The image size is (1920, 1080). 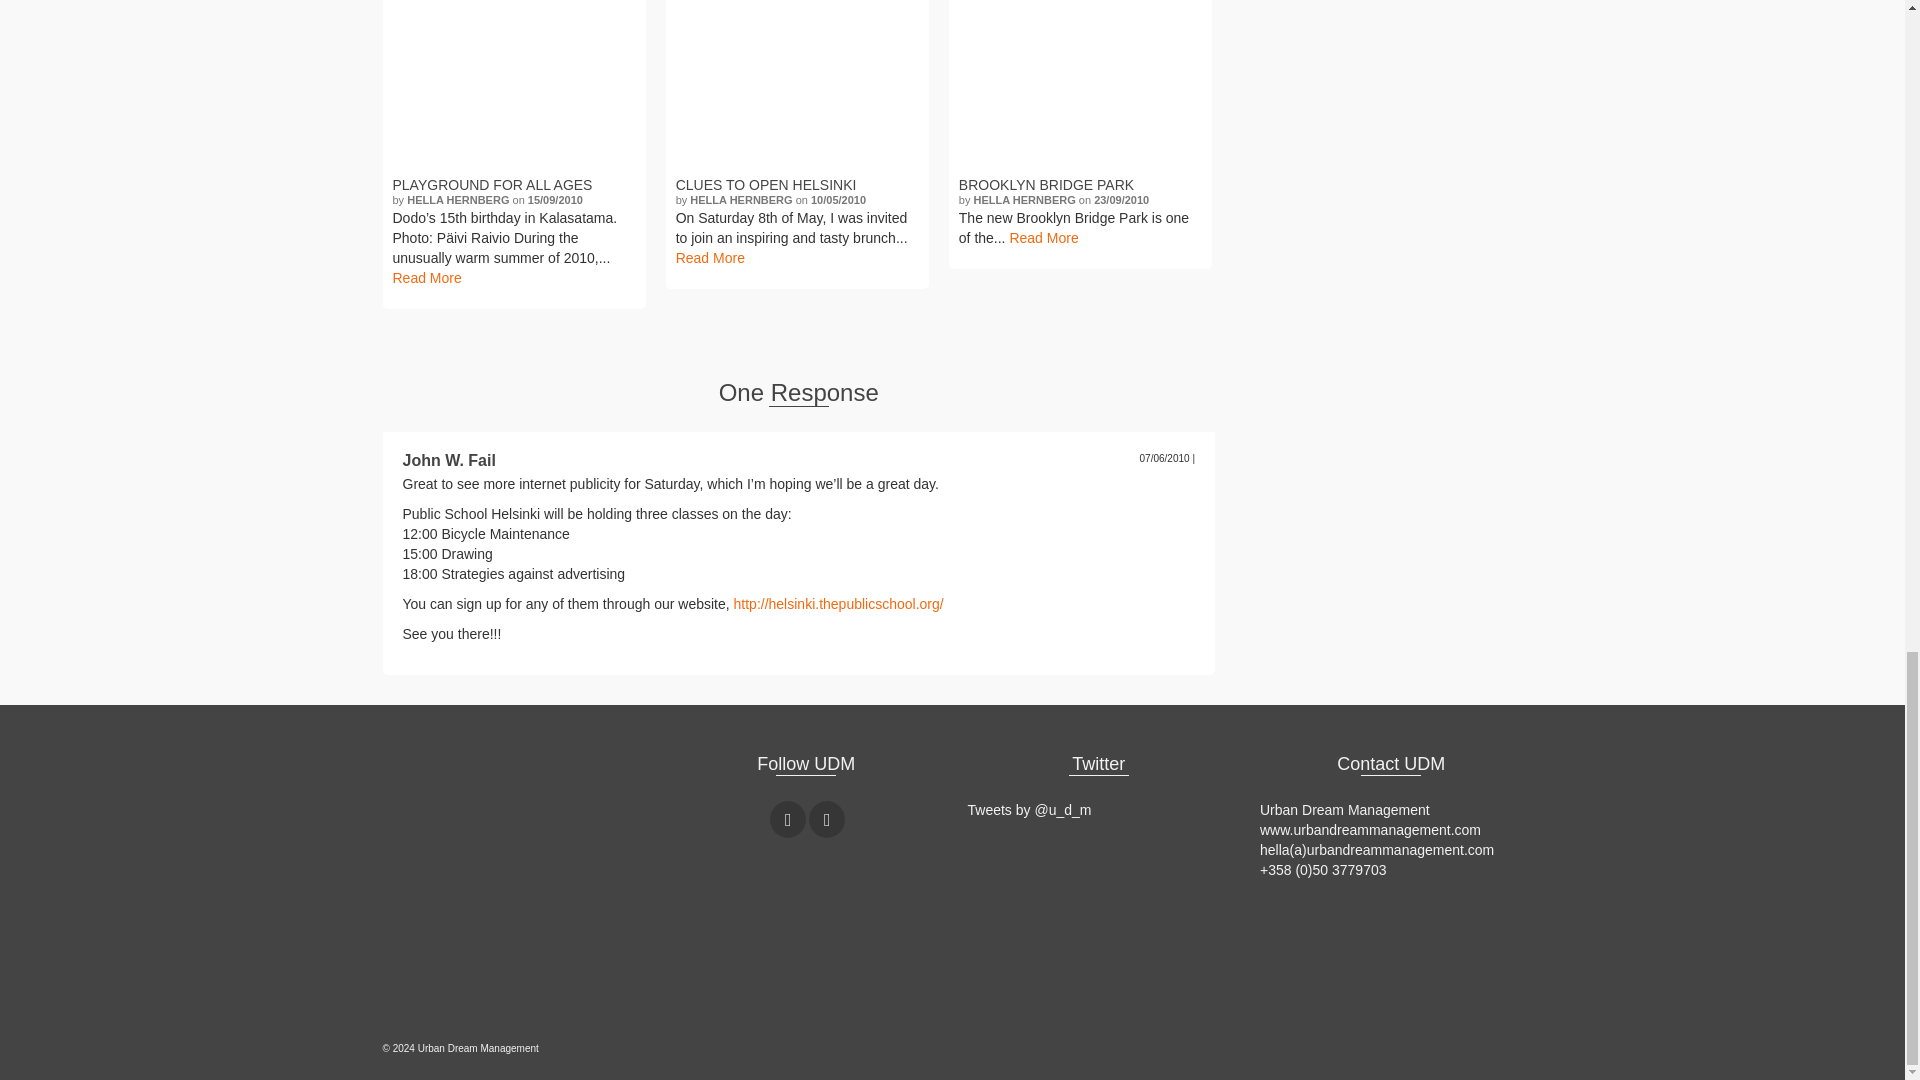 What do you see at coordinates (1080, 84) in the screenshot?
I see `BROOKLYN BRIDGE PARK` at bounding box center [1080, 84].